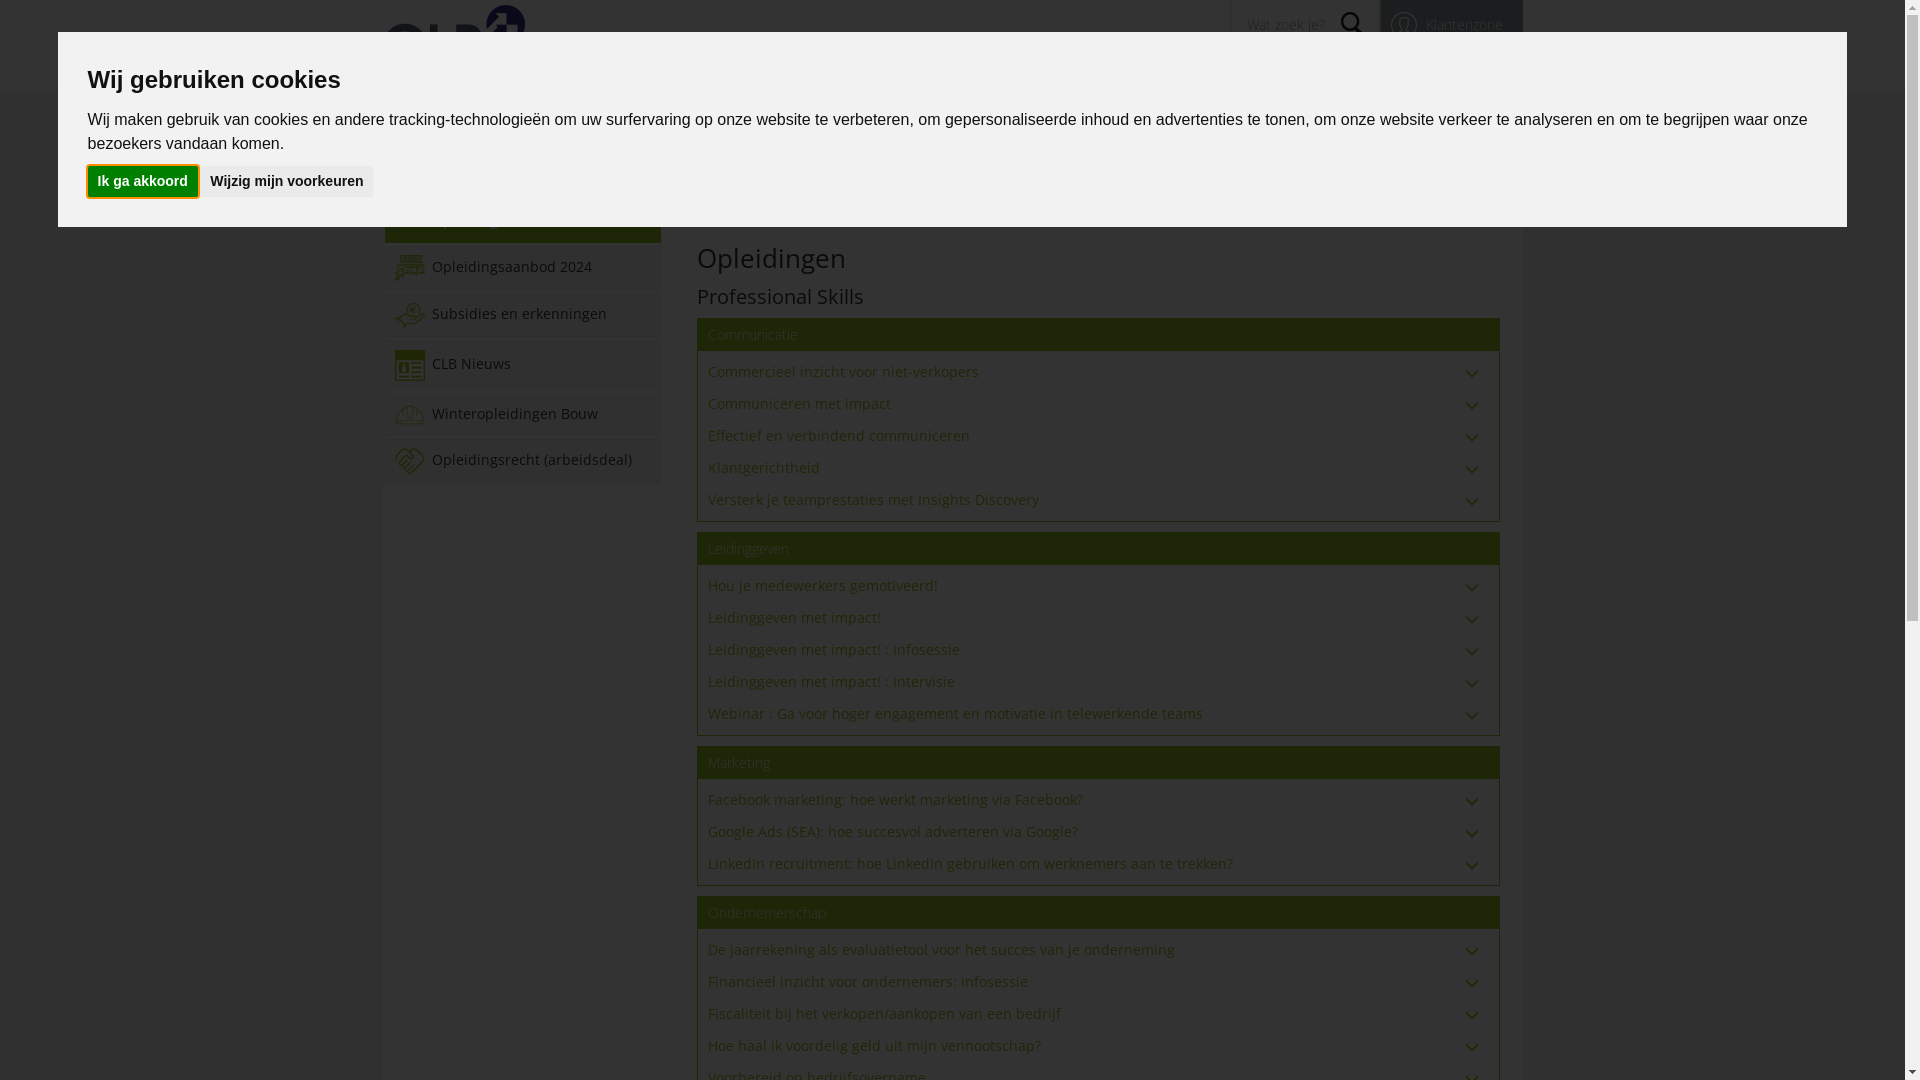 Image resolution: width=1920 pixels, height=1080 pixels. I want to click on Over ons, so click(864, 70).